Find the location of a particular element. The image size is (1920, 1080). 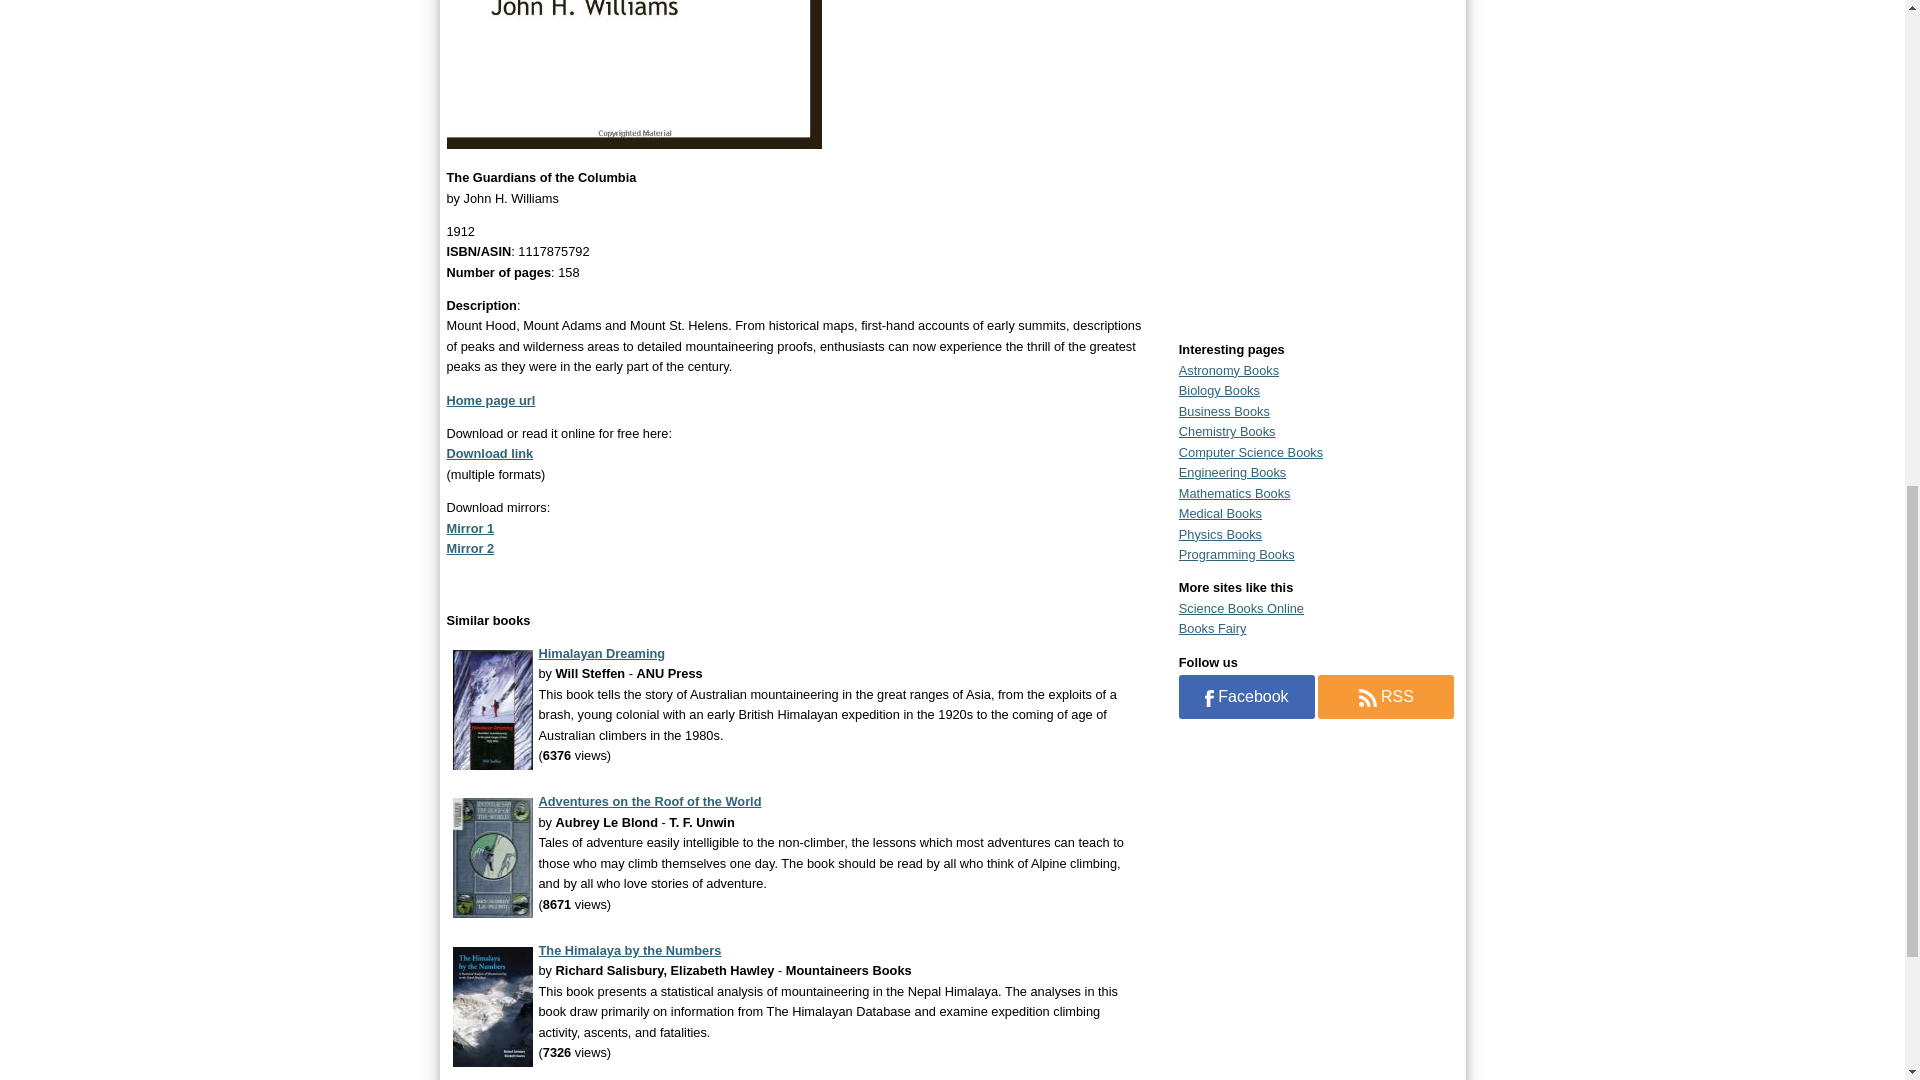

Home page url is located at coordinates (490, 400).